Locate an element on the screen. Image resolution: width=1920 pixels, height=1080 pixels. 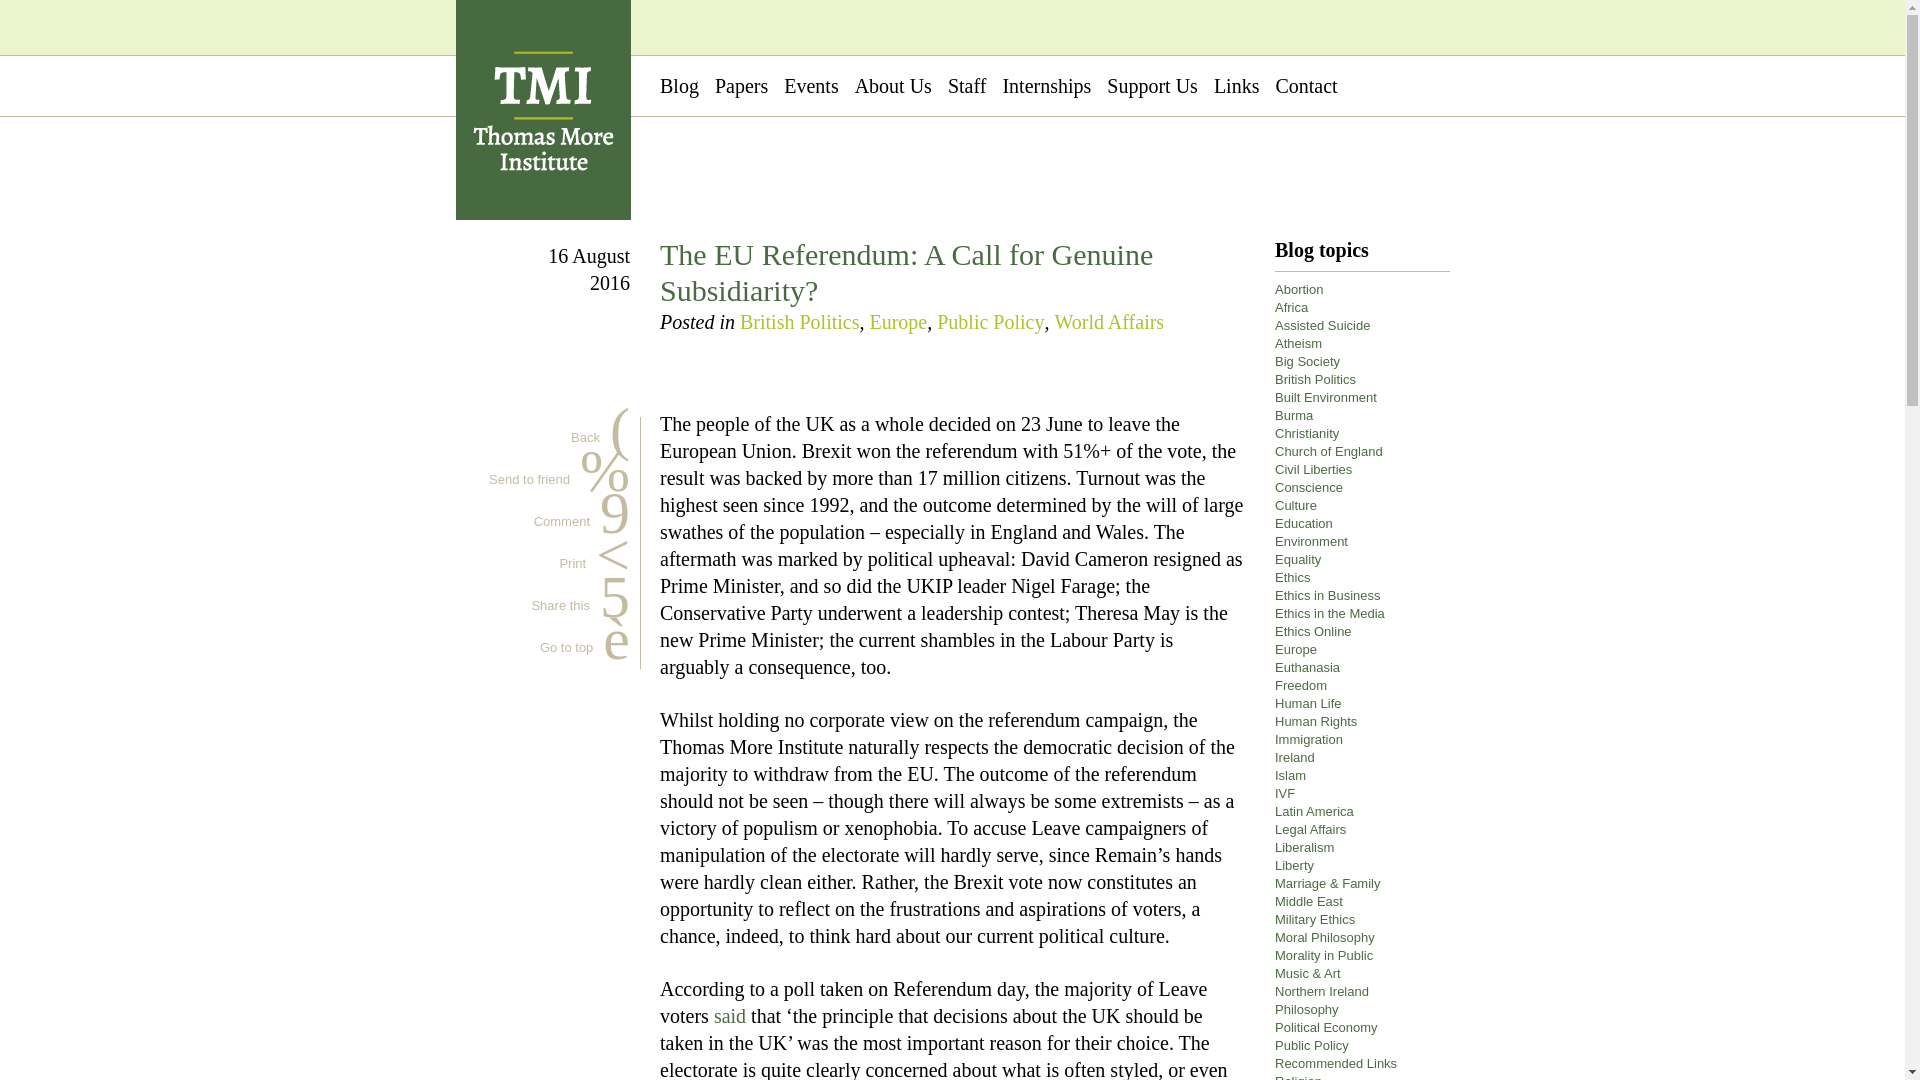
Church of England is located at coordinates (1298, 289).